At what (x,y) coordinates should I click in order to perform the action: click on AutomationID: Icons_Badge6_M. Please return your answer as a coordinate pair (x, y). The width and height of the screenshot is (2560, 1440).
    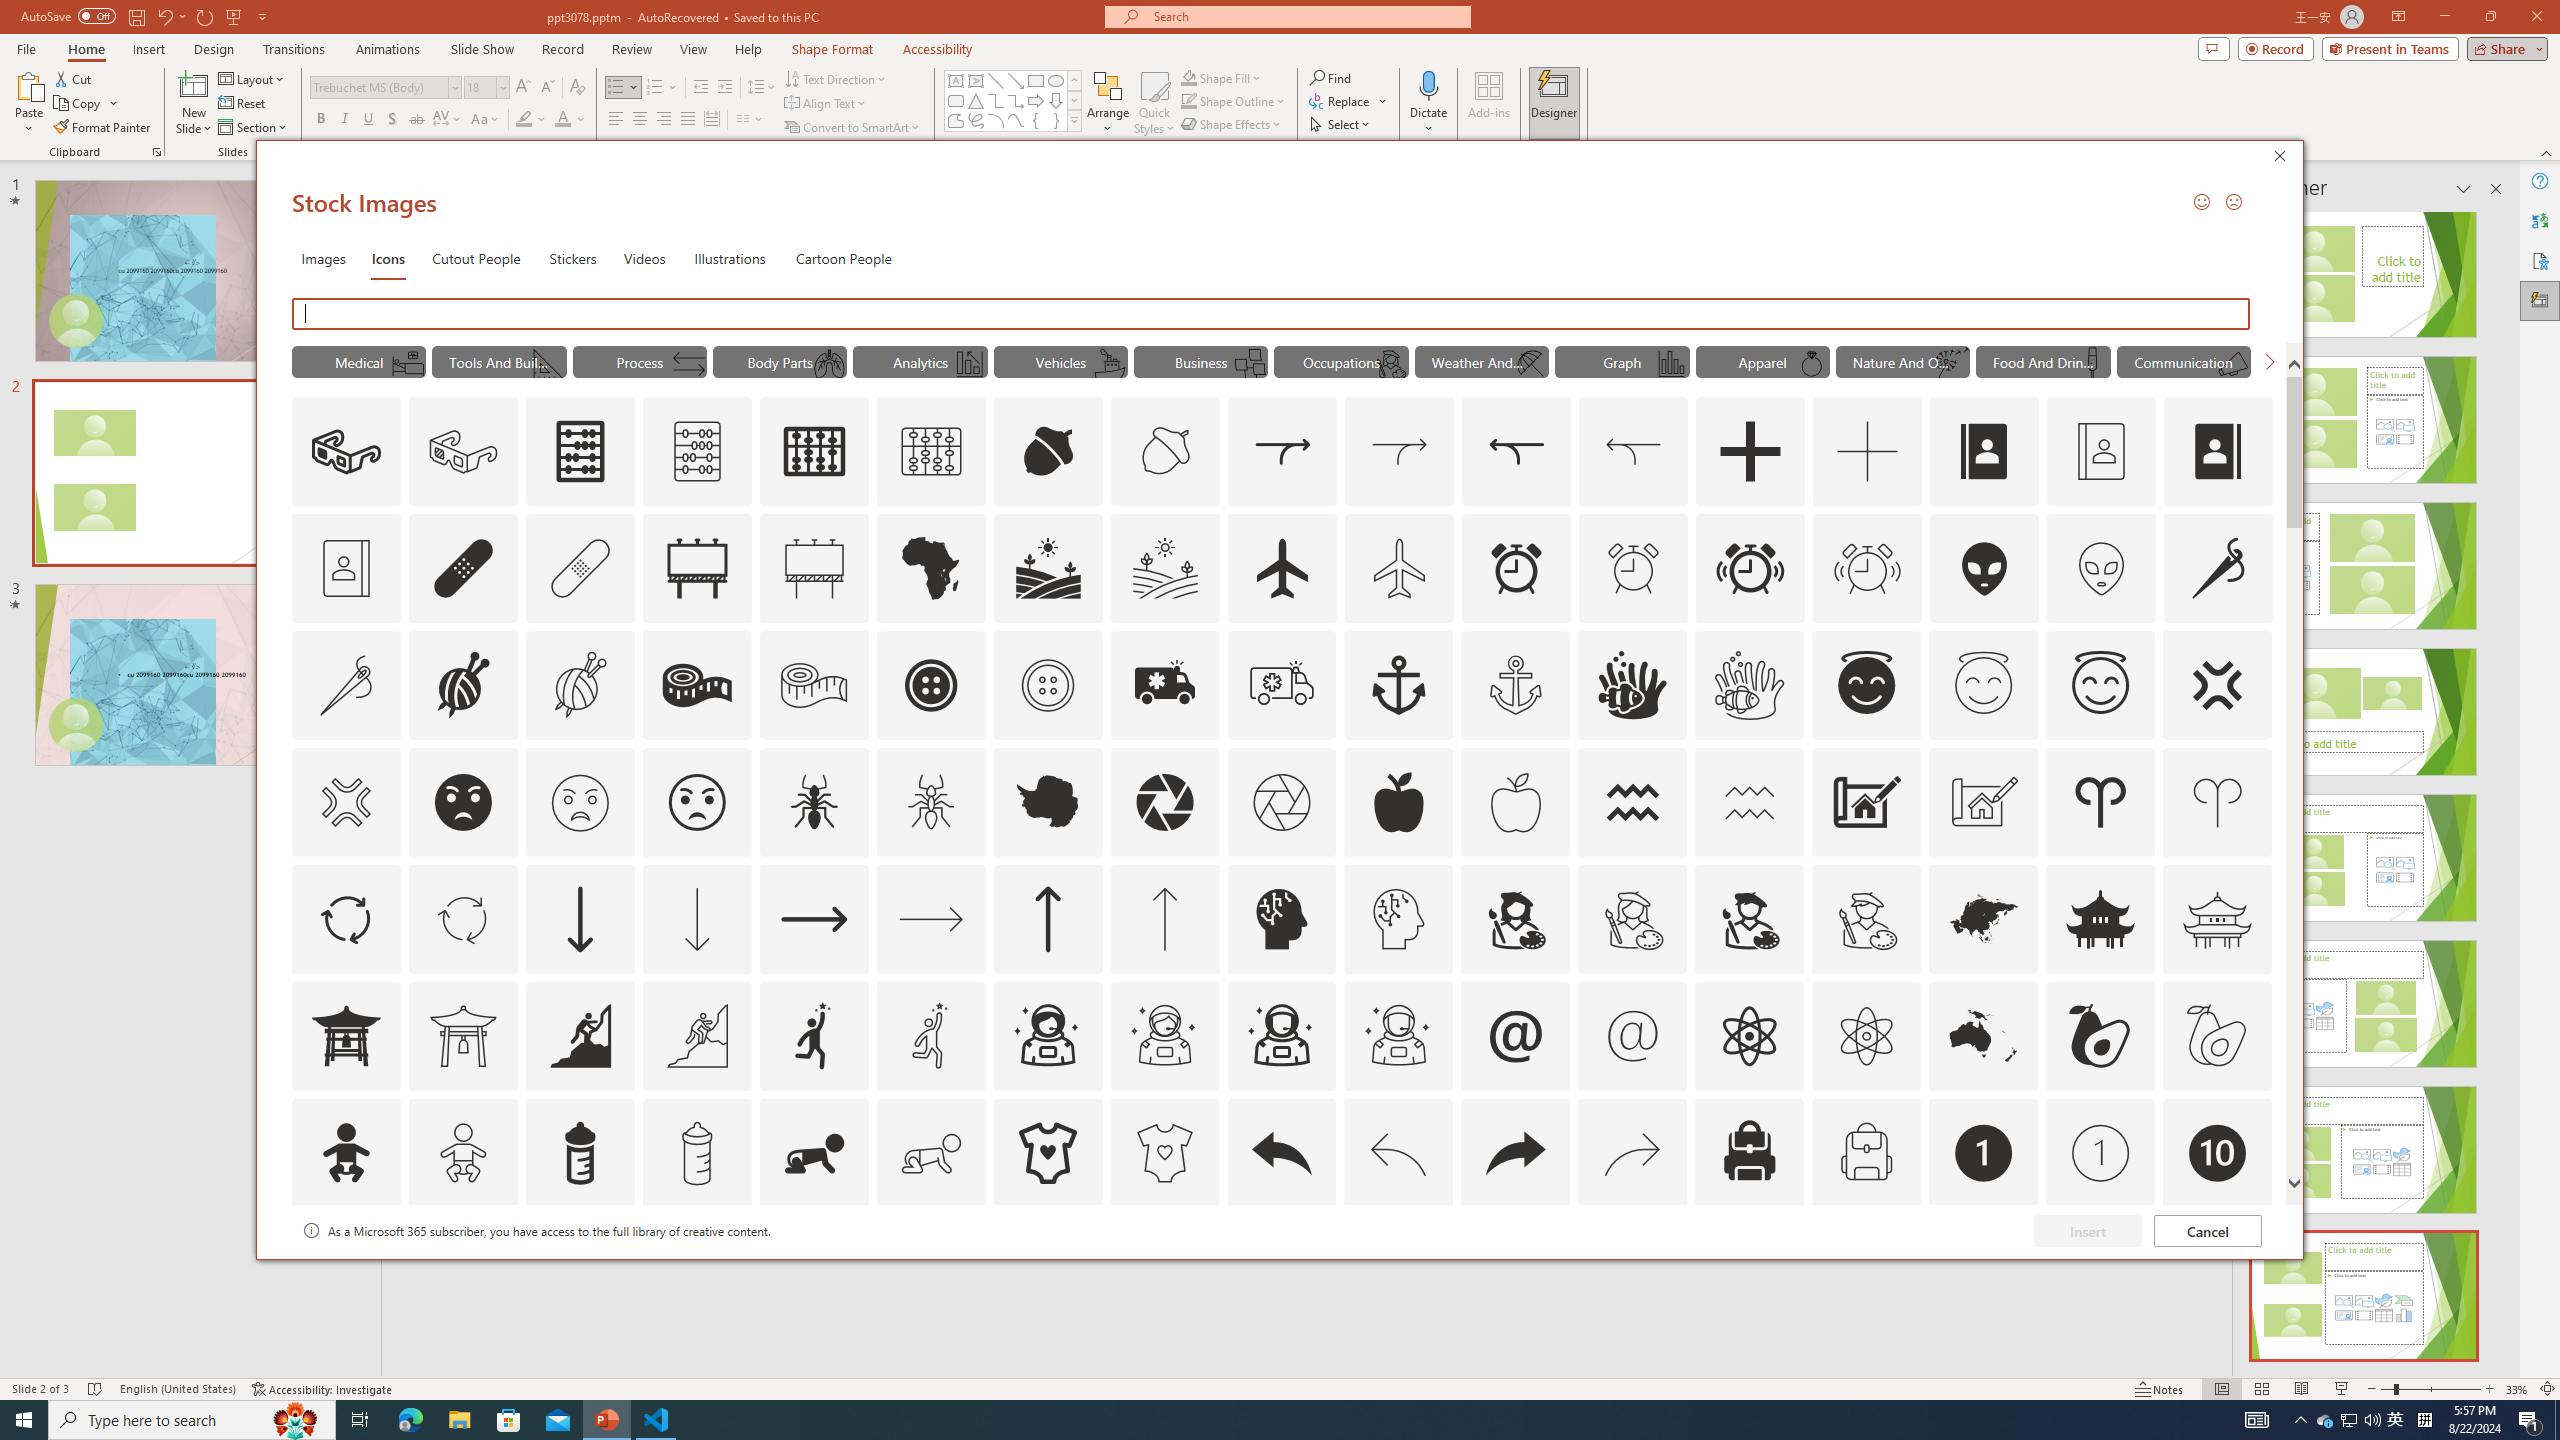
    Looking at the image, I should click on (1515, 1270).